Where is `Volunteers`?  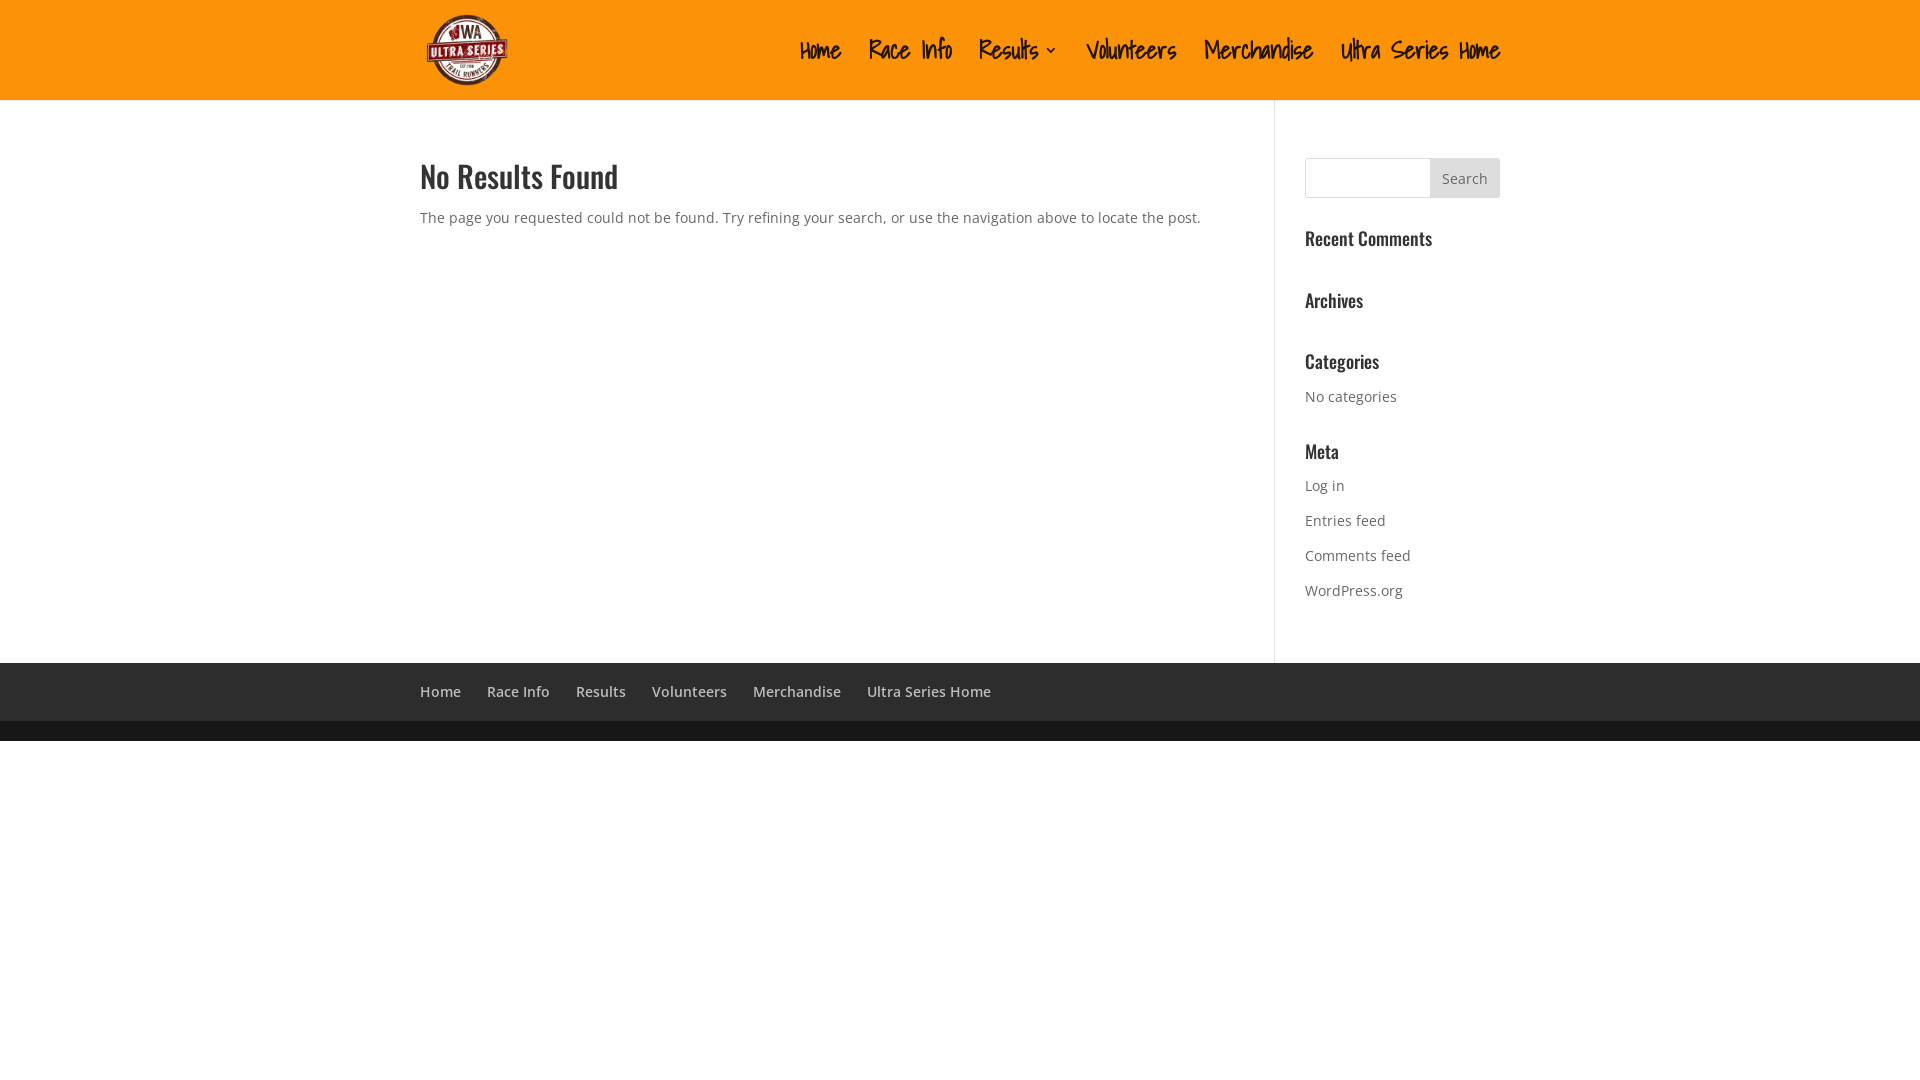 Volunteers is located at coordinates (690, 692).